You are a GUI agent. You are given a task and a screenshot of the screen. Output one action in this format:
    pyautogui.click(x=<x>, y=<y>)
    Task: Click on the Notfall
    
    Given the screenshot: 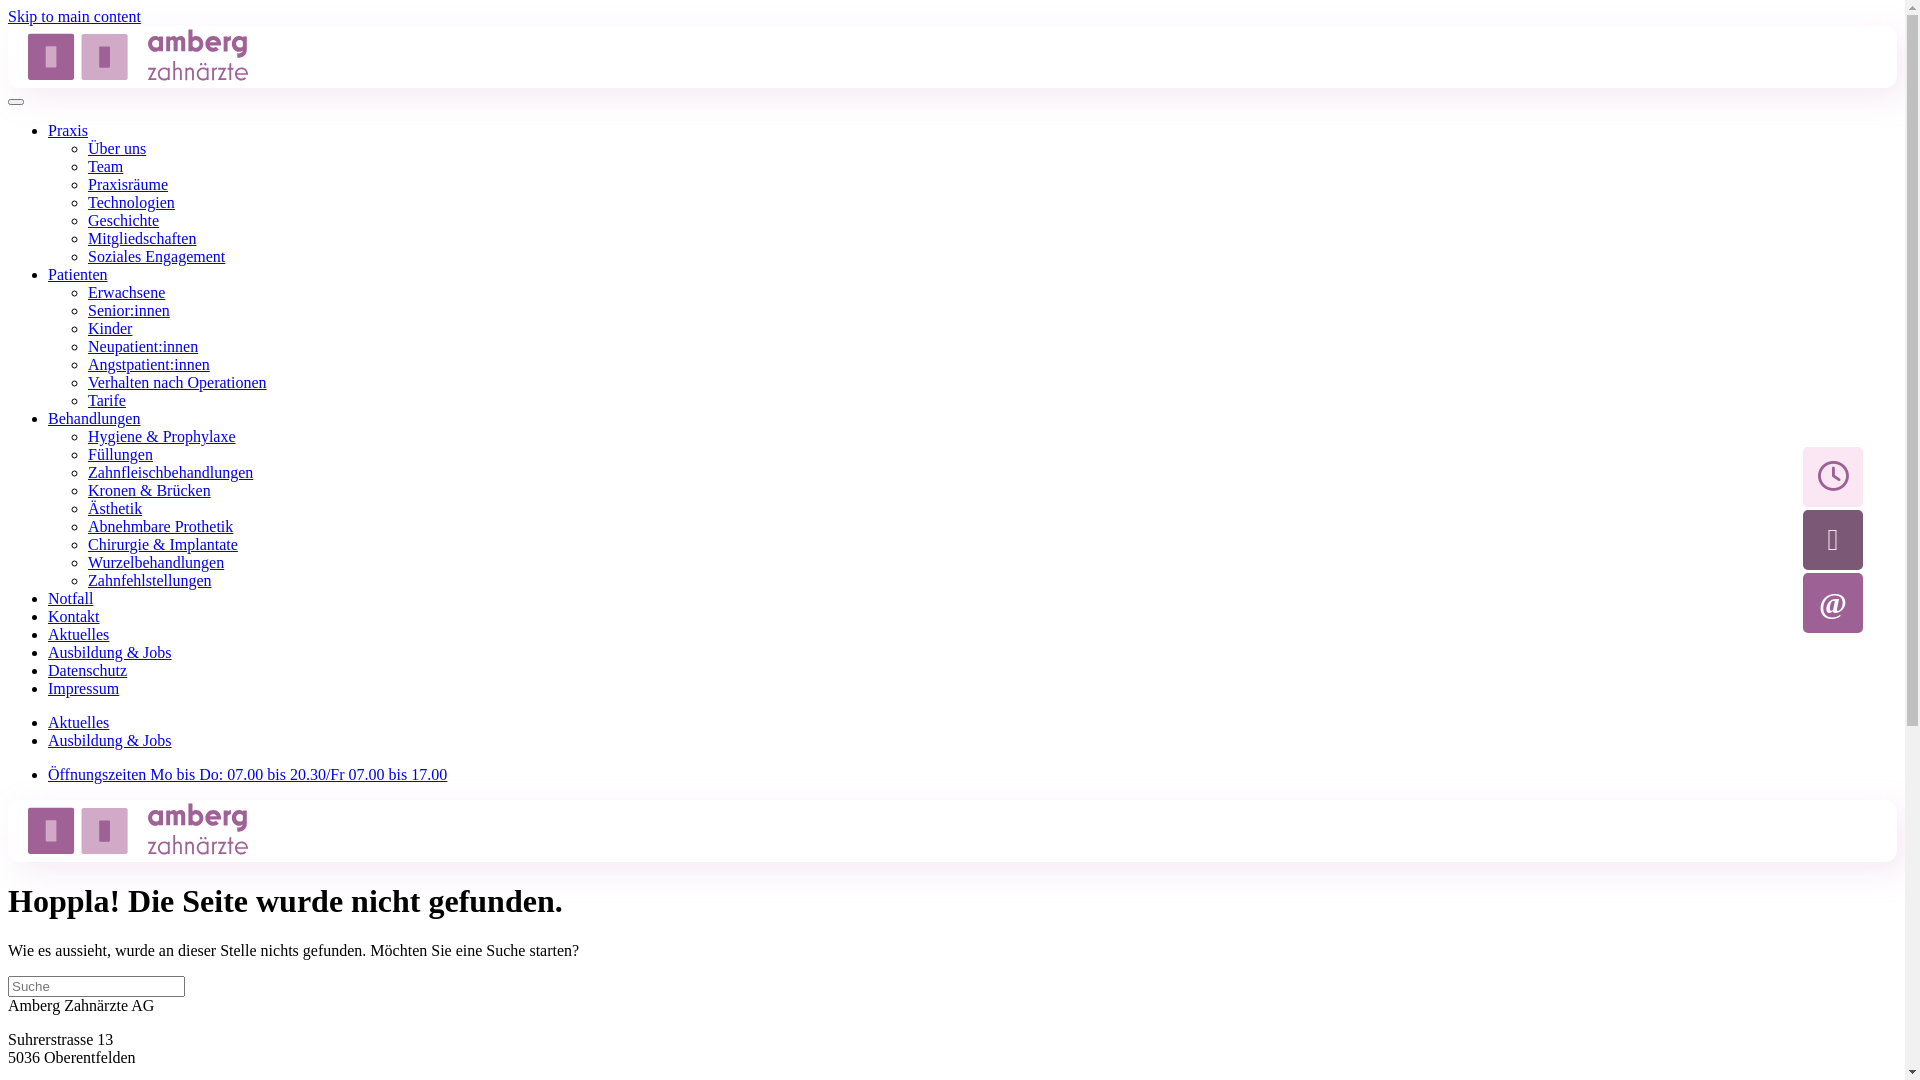 What is the action you would take?
    pyautogui.click(x=70, y=598)
    